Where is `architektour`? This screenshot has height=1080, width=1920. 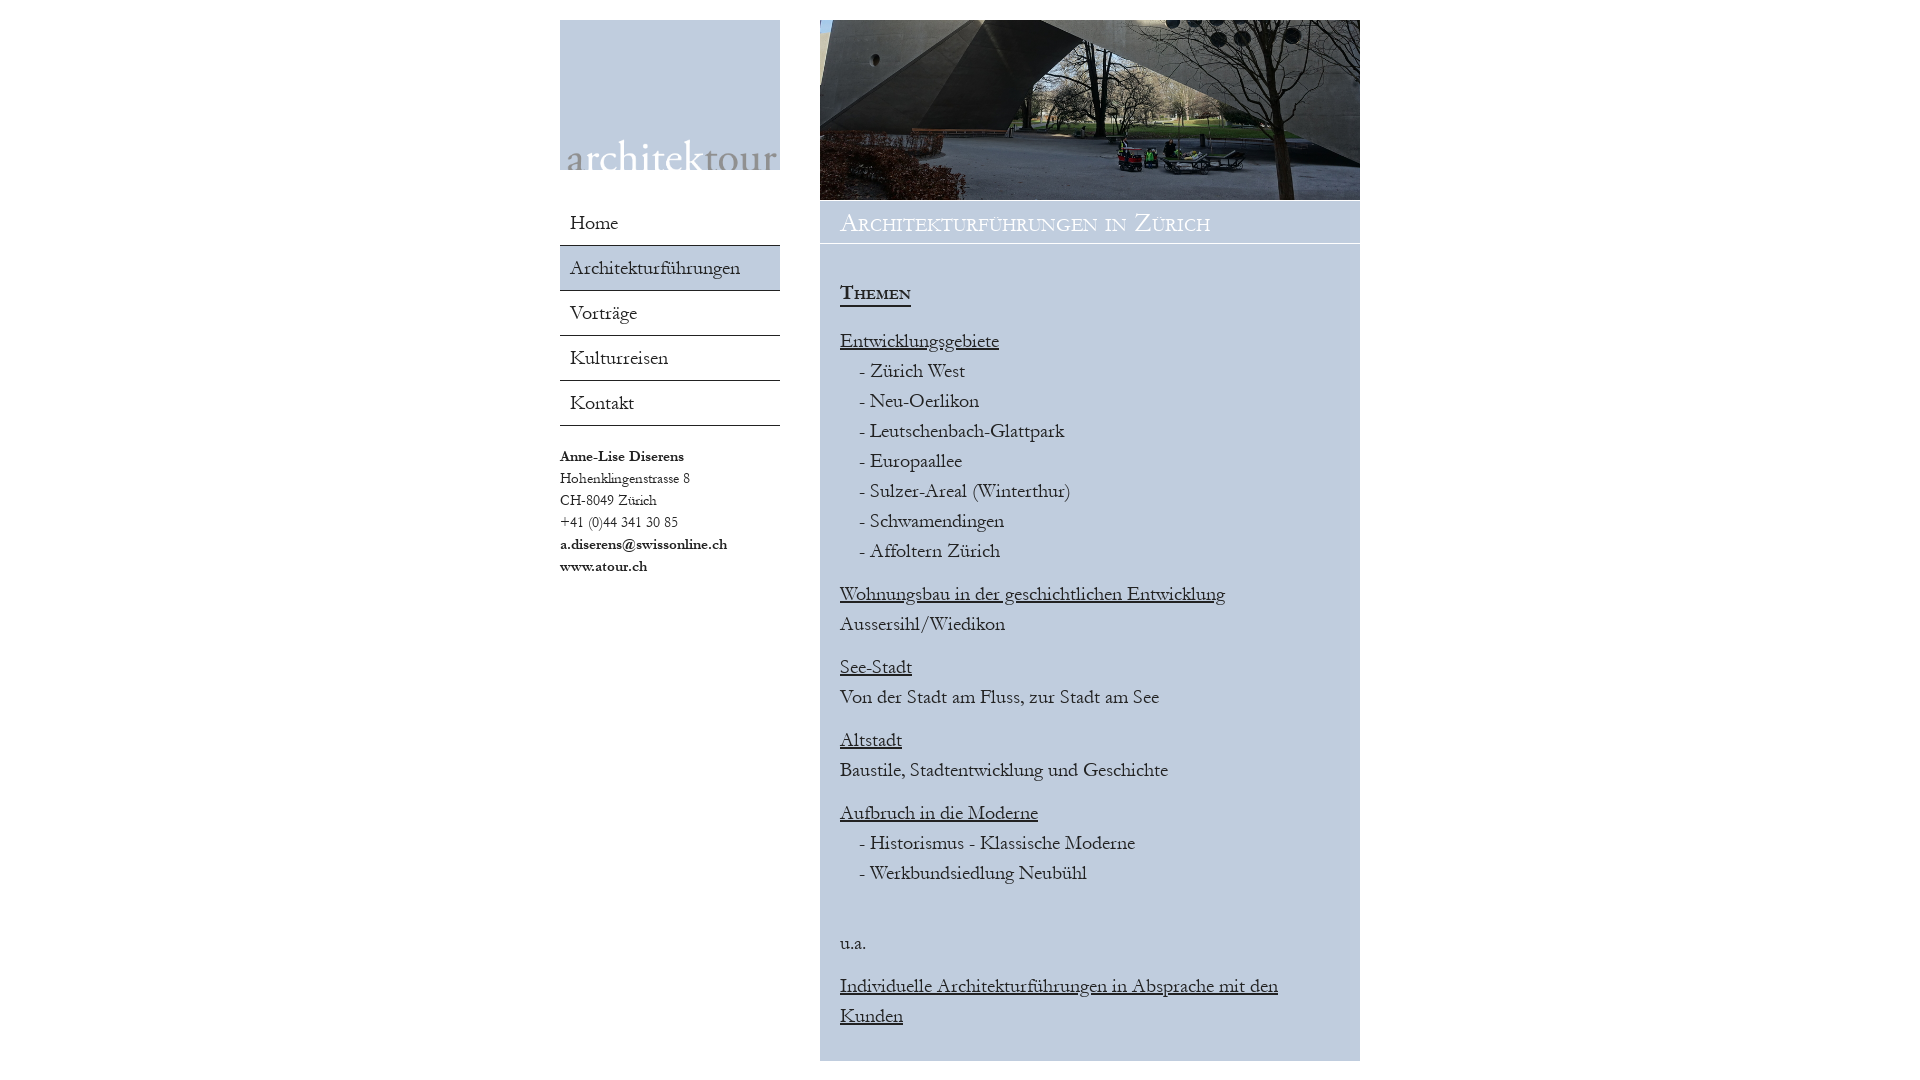
architektour is located at coordinates (670, 95).